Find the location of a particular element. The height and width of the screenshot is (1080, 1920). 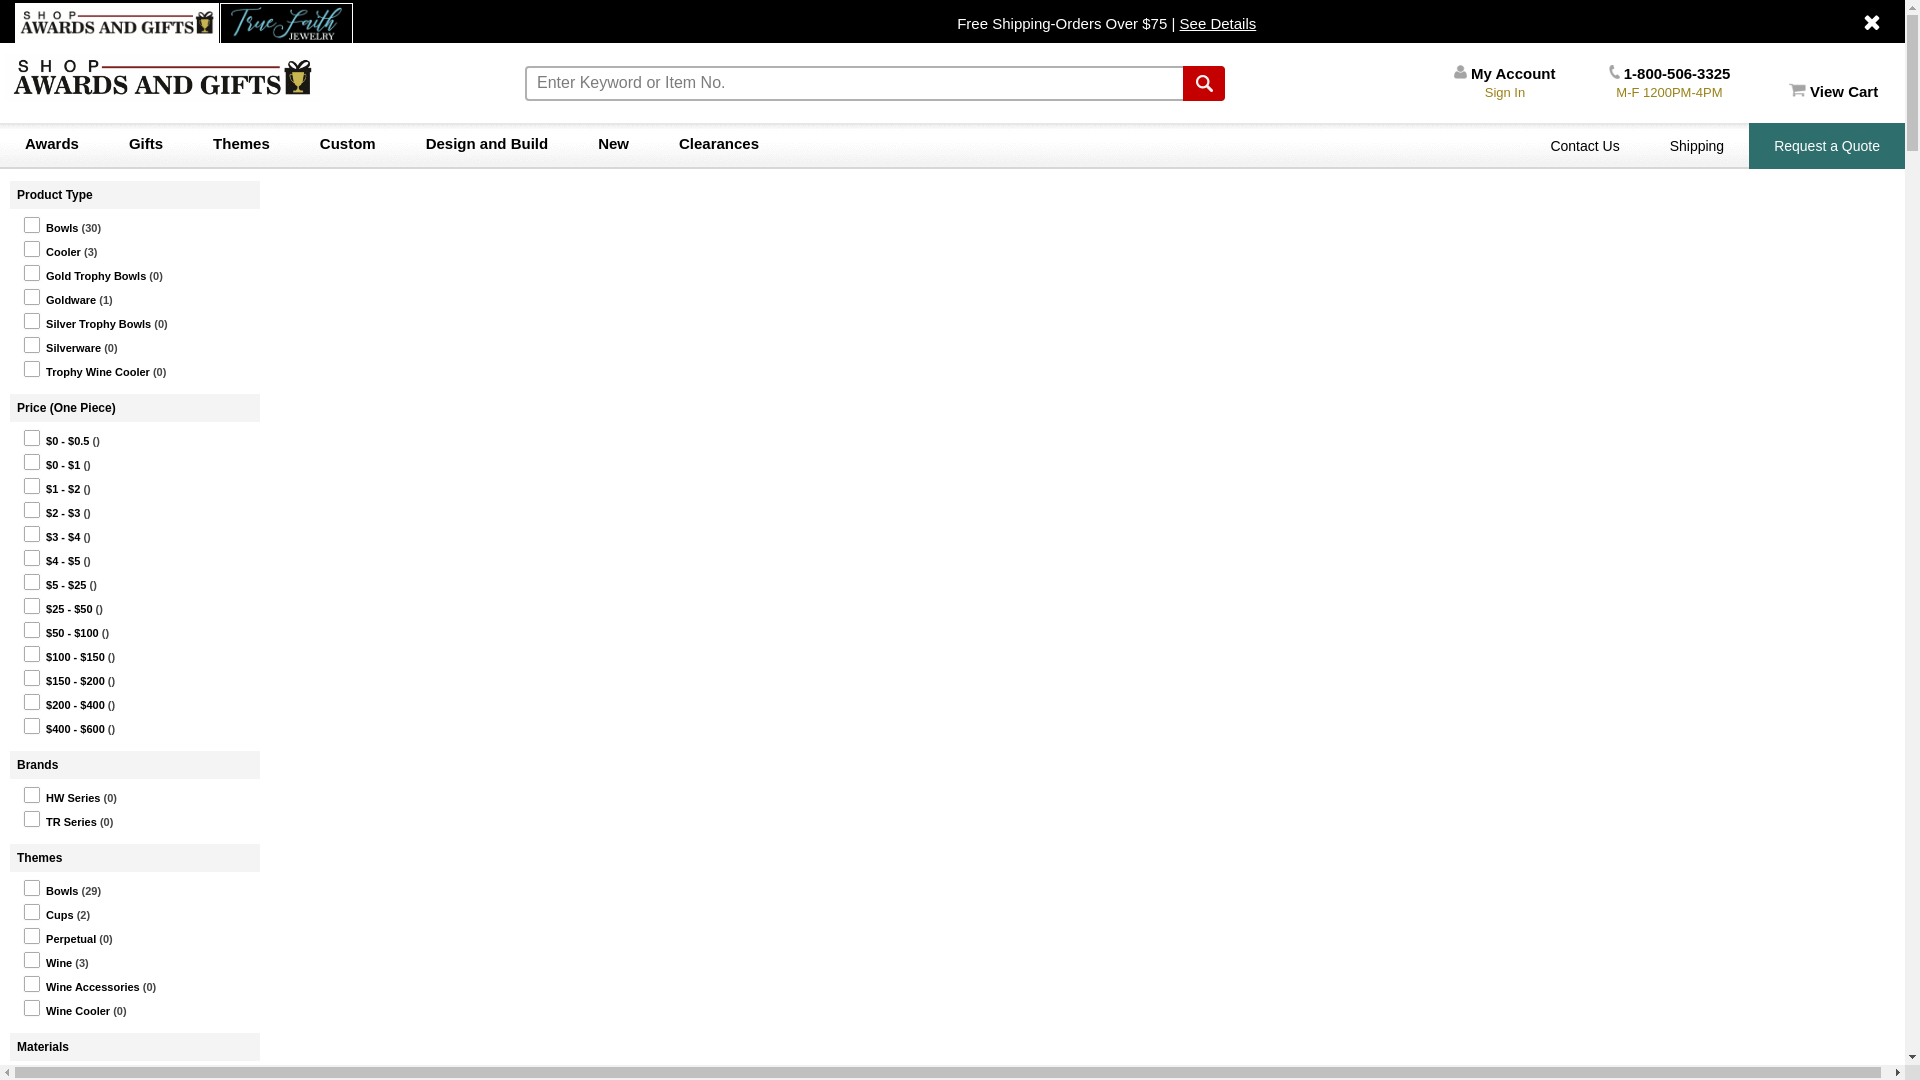

5 25 is located at coordinates (30, 582).